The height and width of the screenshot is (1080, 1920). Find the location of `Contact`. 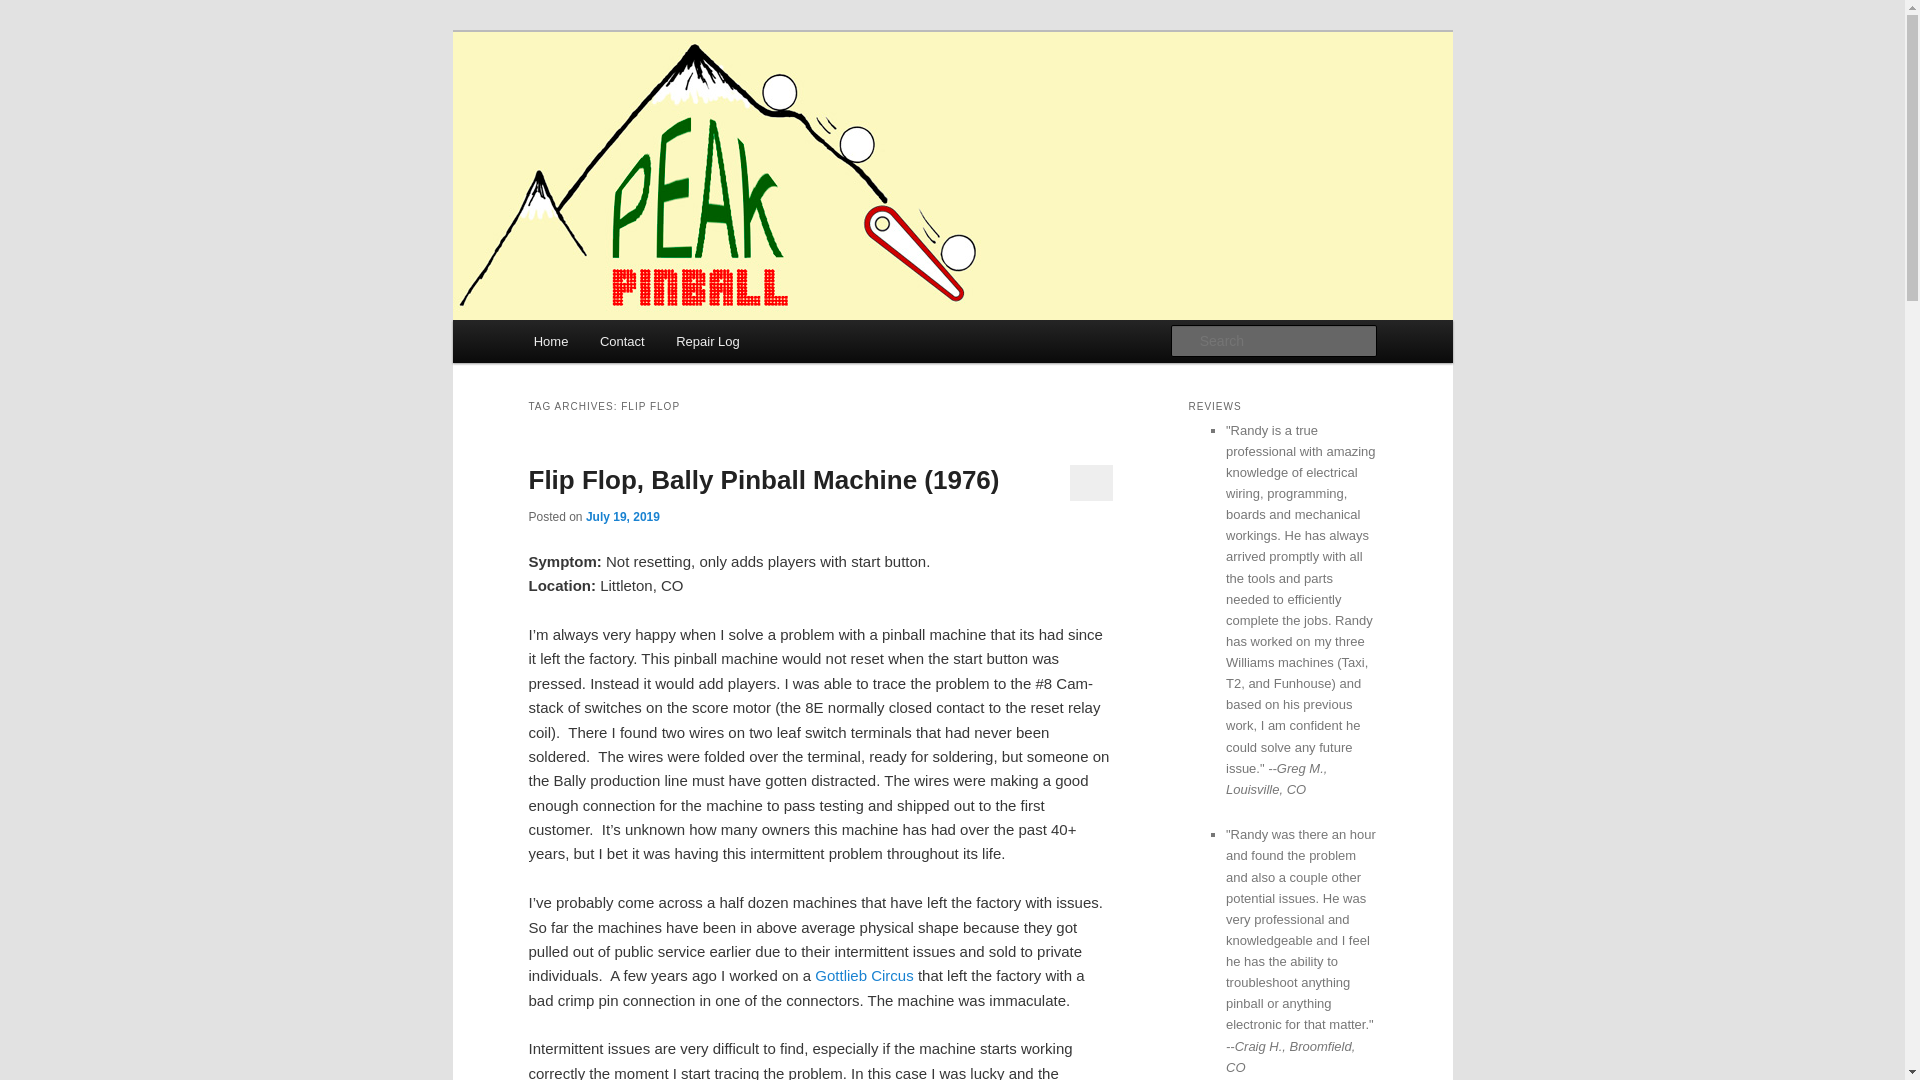

Contact is located at coordinates (622, 340).